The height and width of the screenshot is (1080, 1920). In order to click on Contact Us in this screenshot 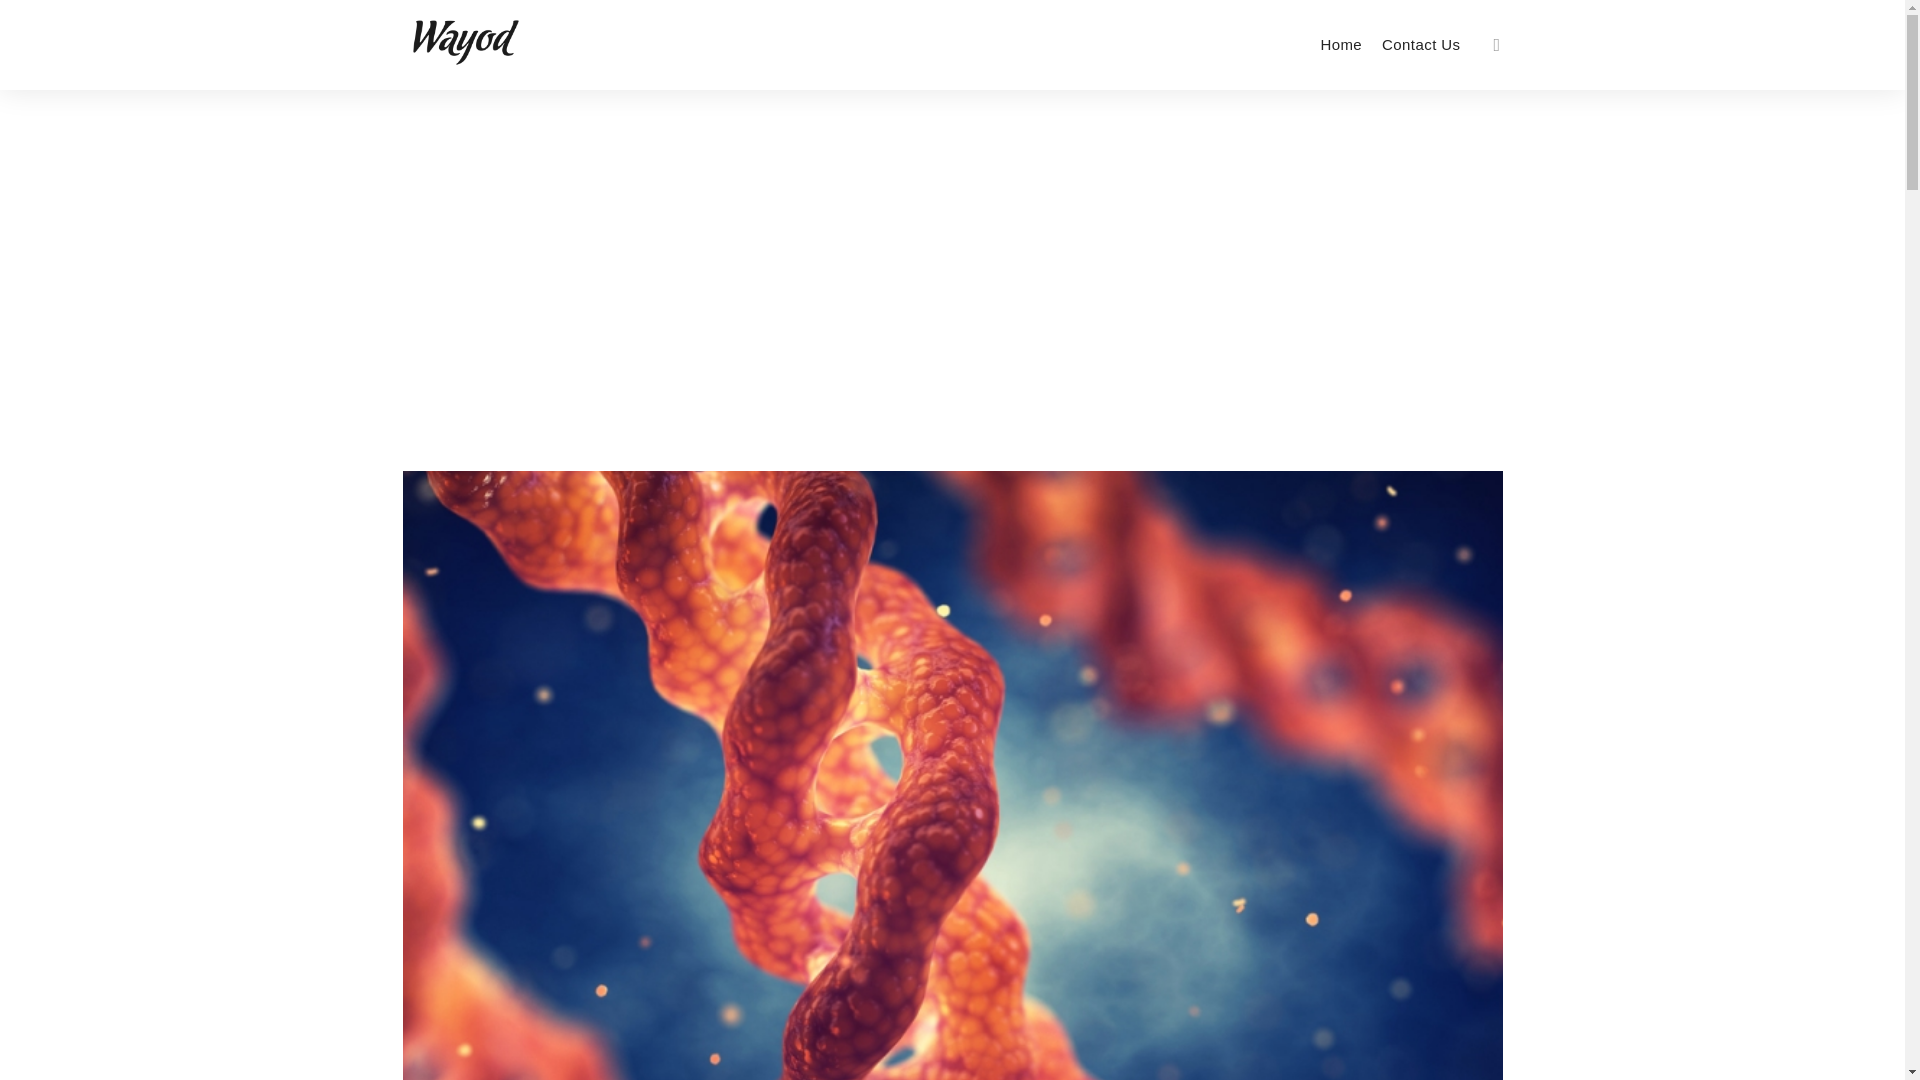, I will do `click(1421, 44)`.